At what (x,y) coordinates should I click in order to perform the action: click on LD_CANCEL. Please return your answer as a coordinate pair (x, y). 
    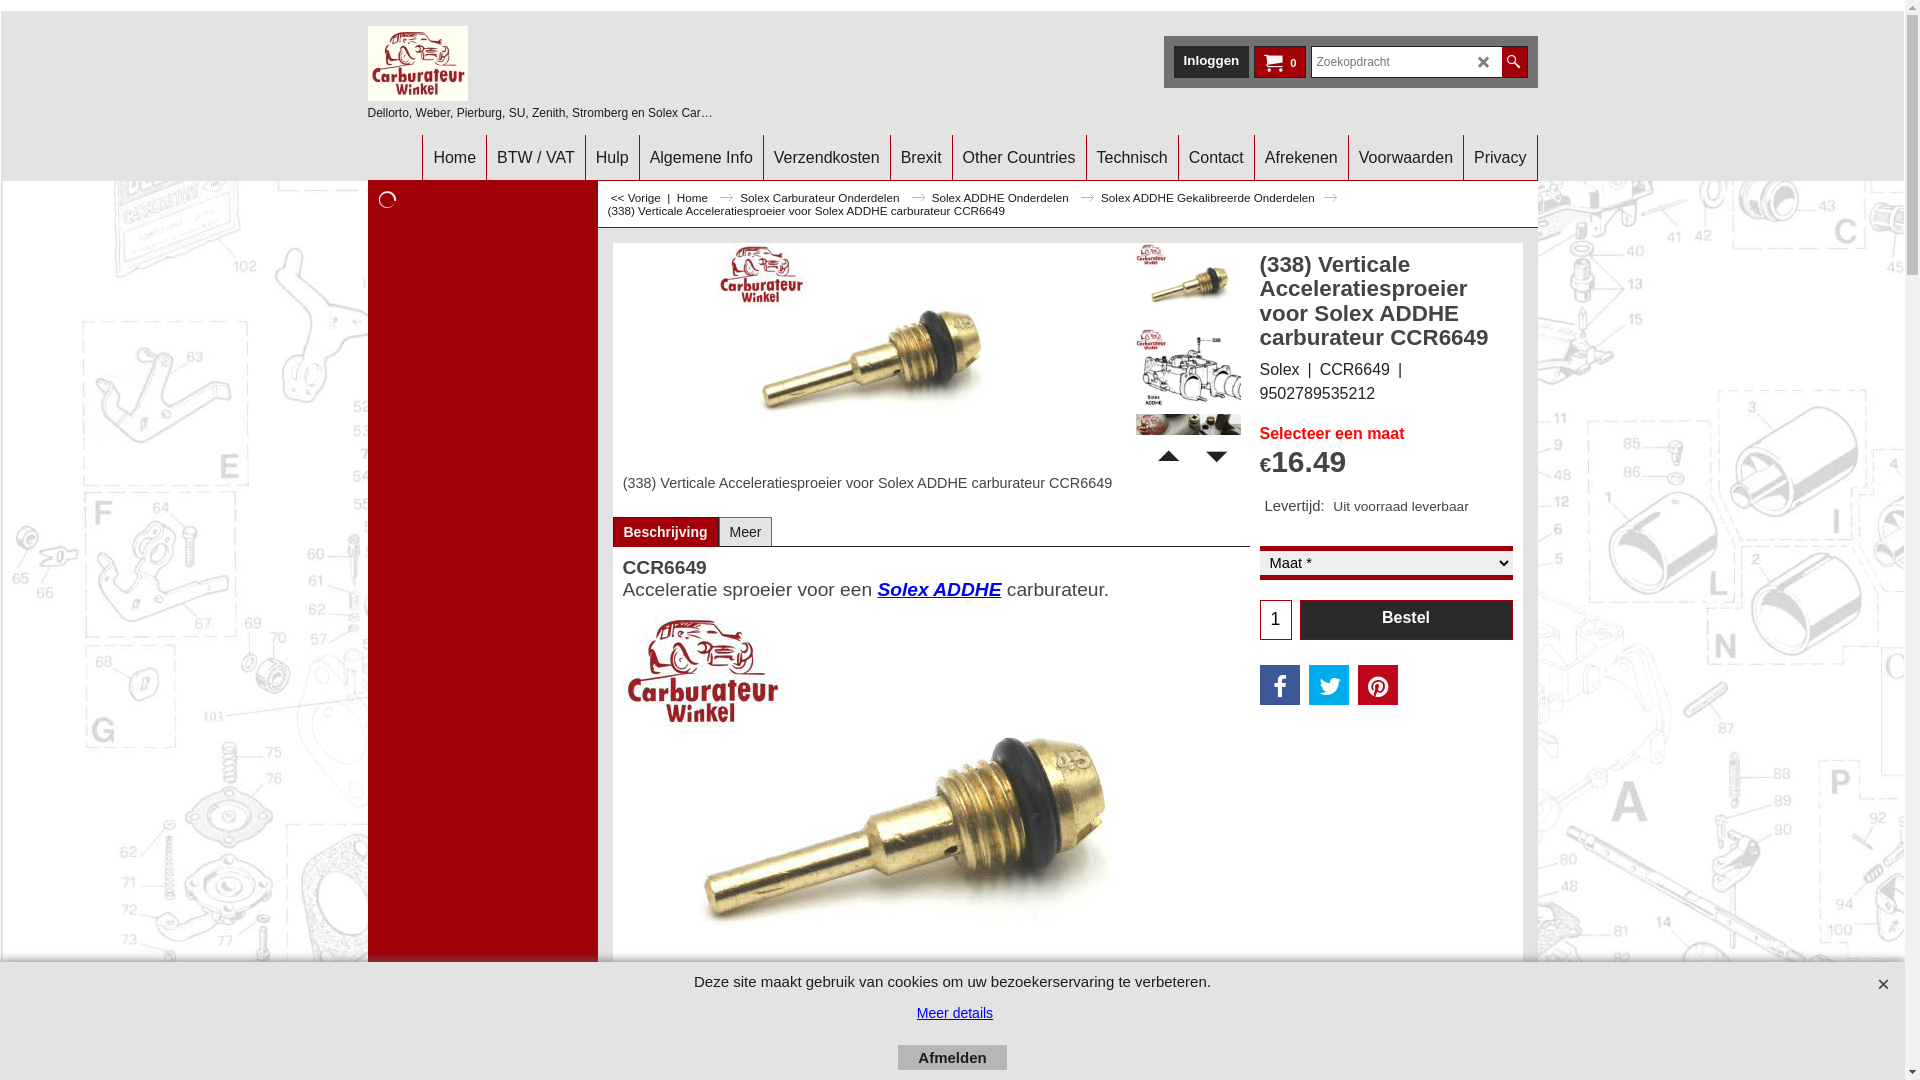
    Looking at the image, I should click on (1484, 62).